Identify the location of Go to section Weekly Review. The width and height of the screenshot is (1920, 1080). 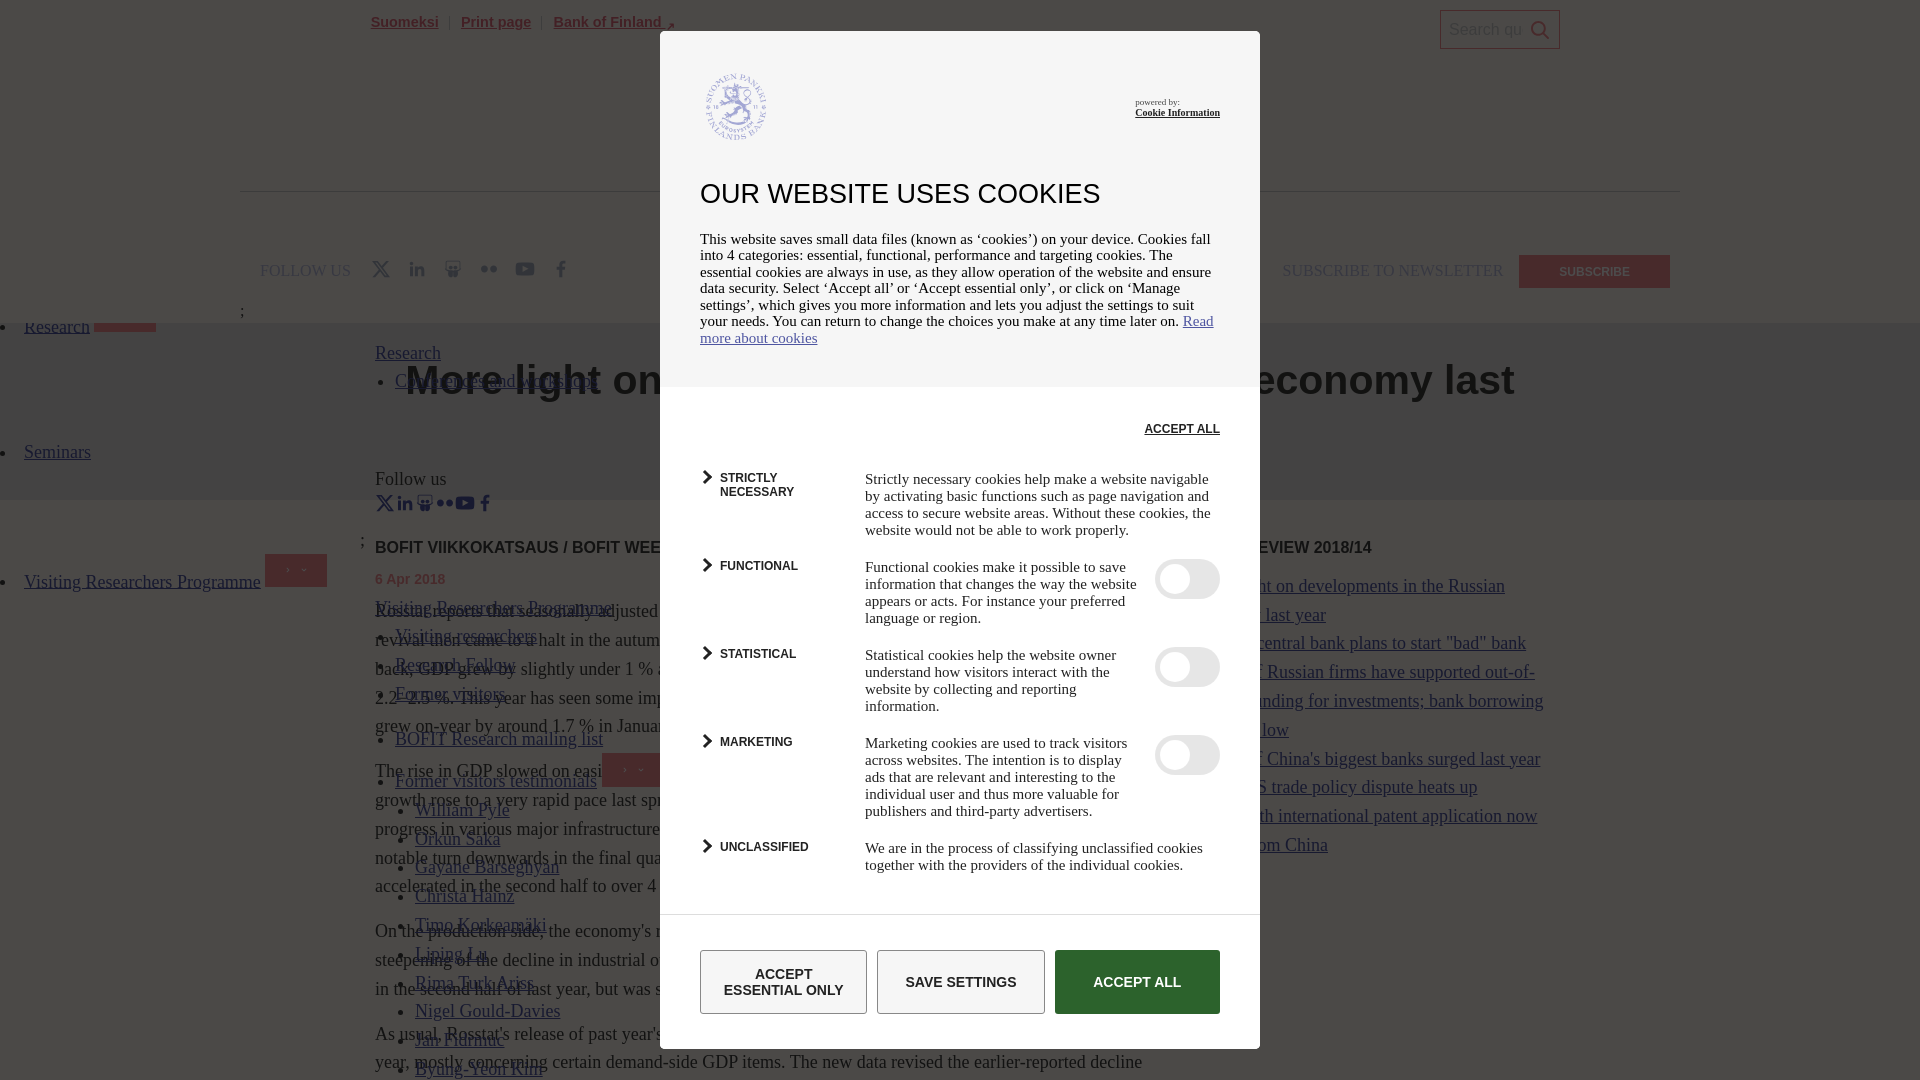
(596, 246).